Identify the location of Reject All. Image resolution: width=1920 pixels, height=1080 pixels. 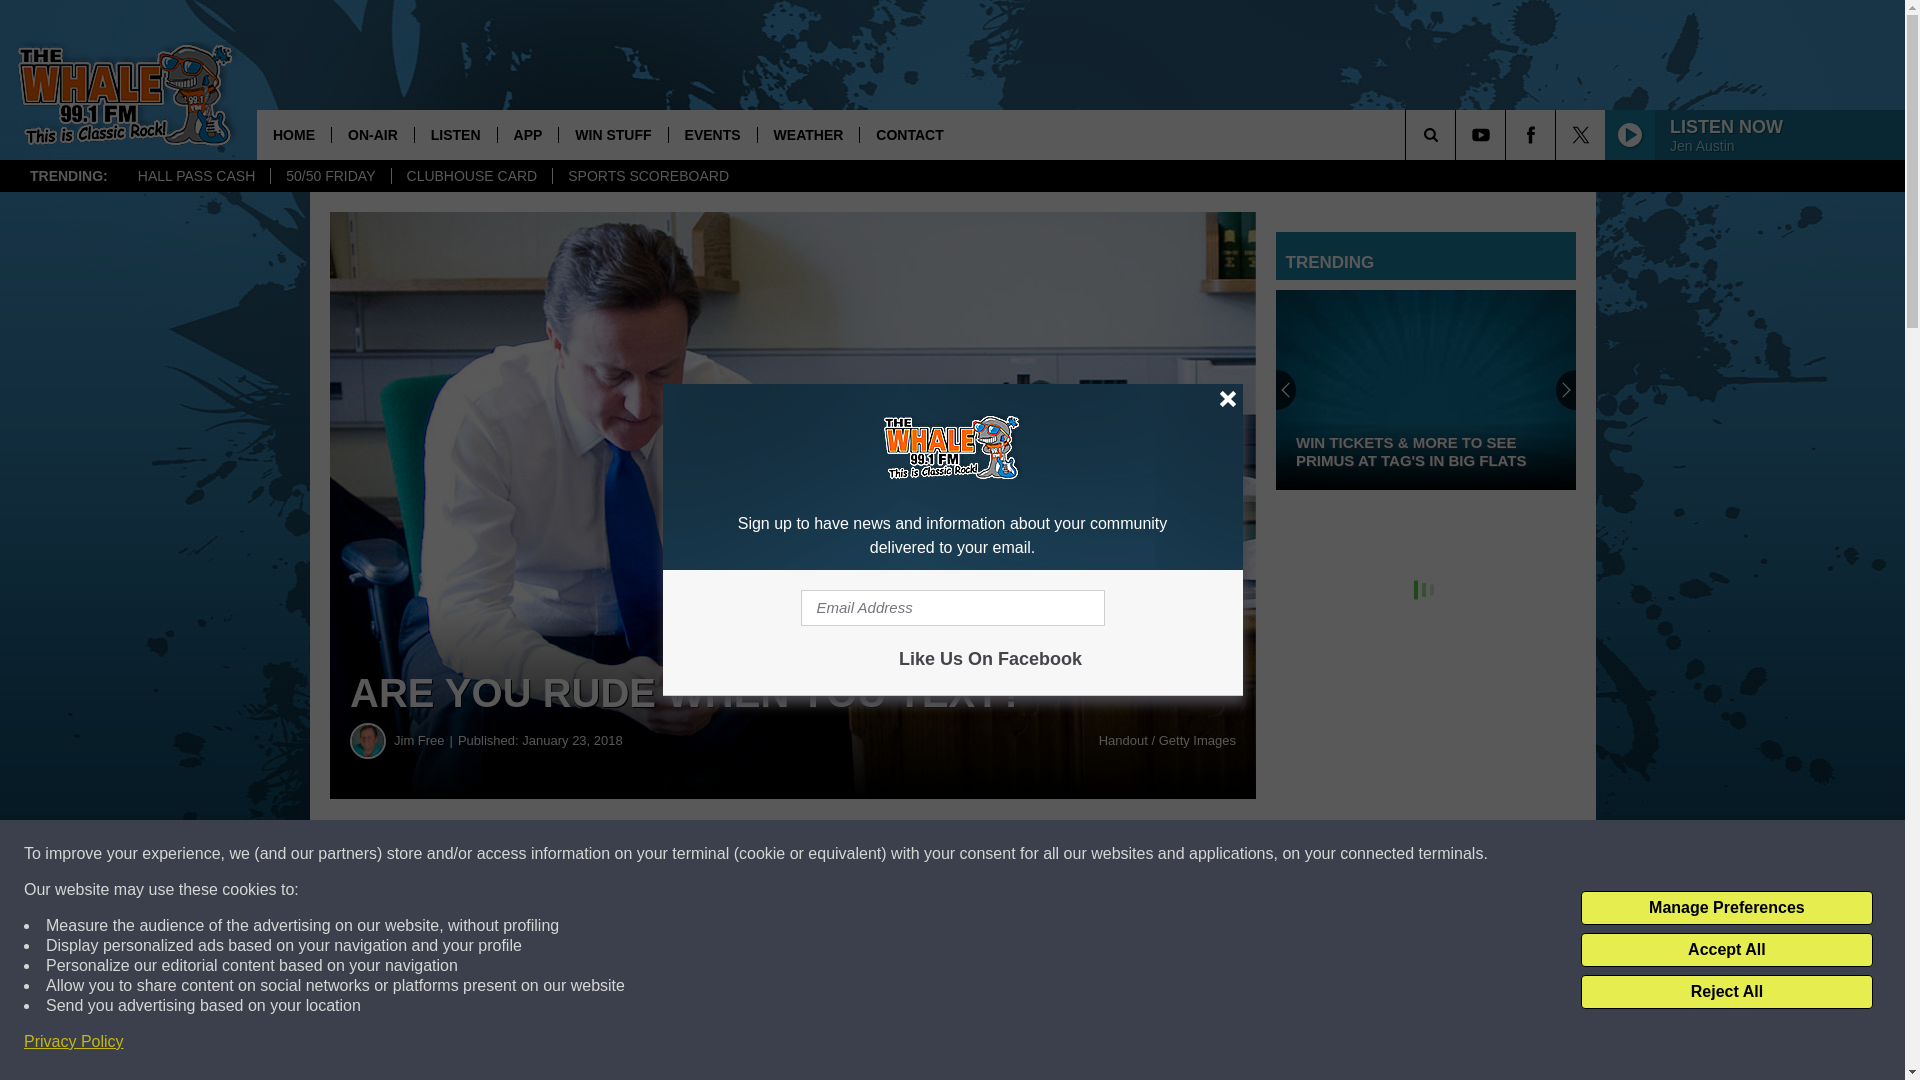
(1726, 992).